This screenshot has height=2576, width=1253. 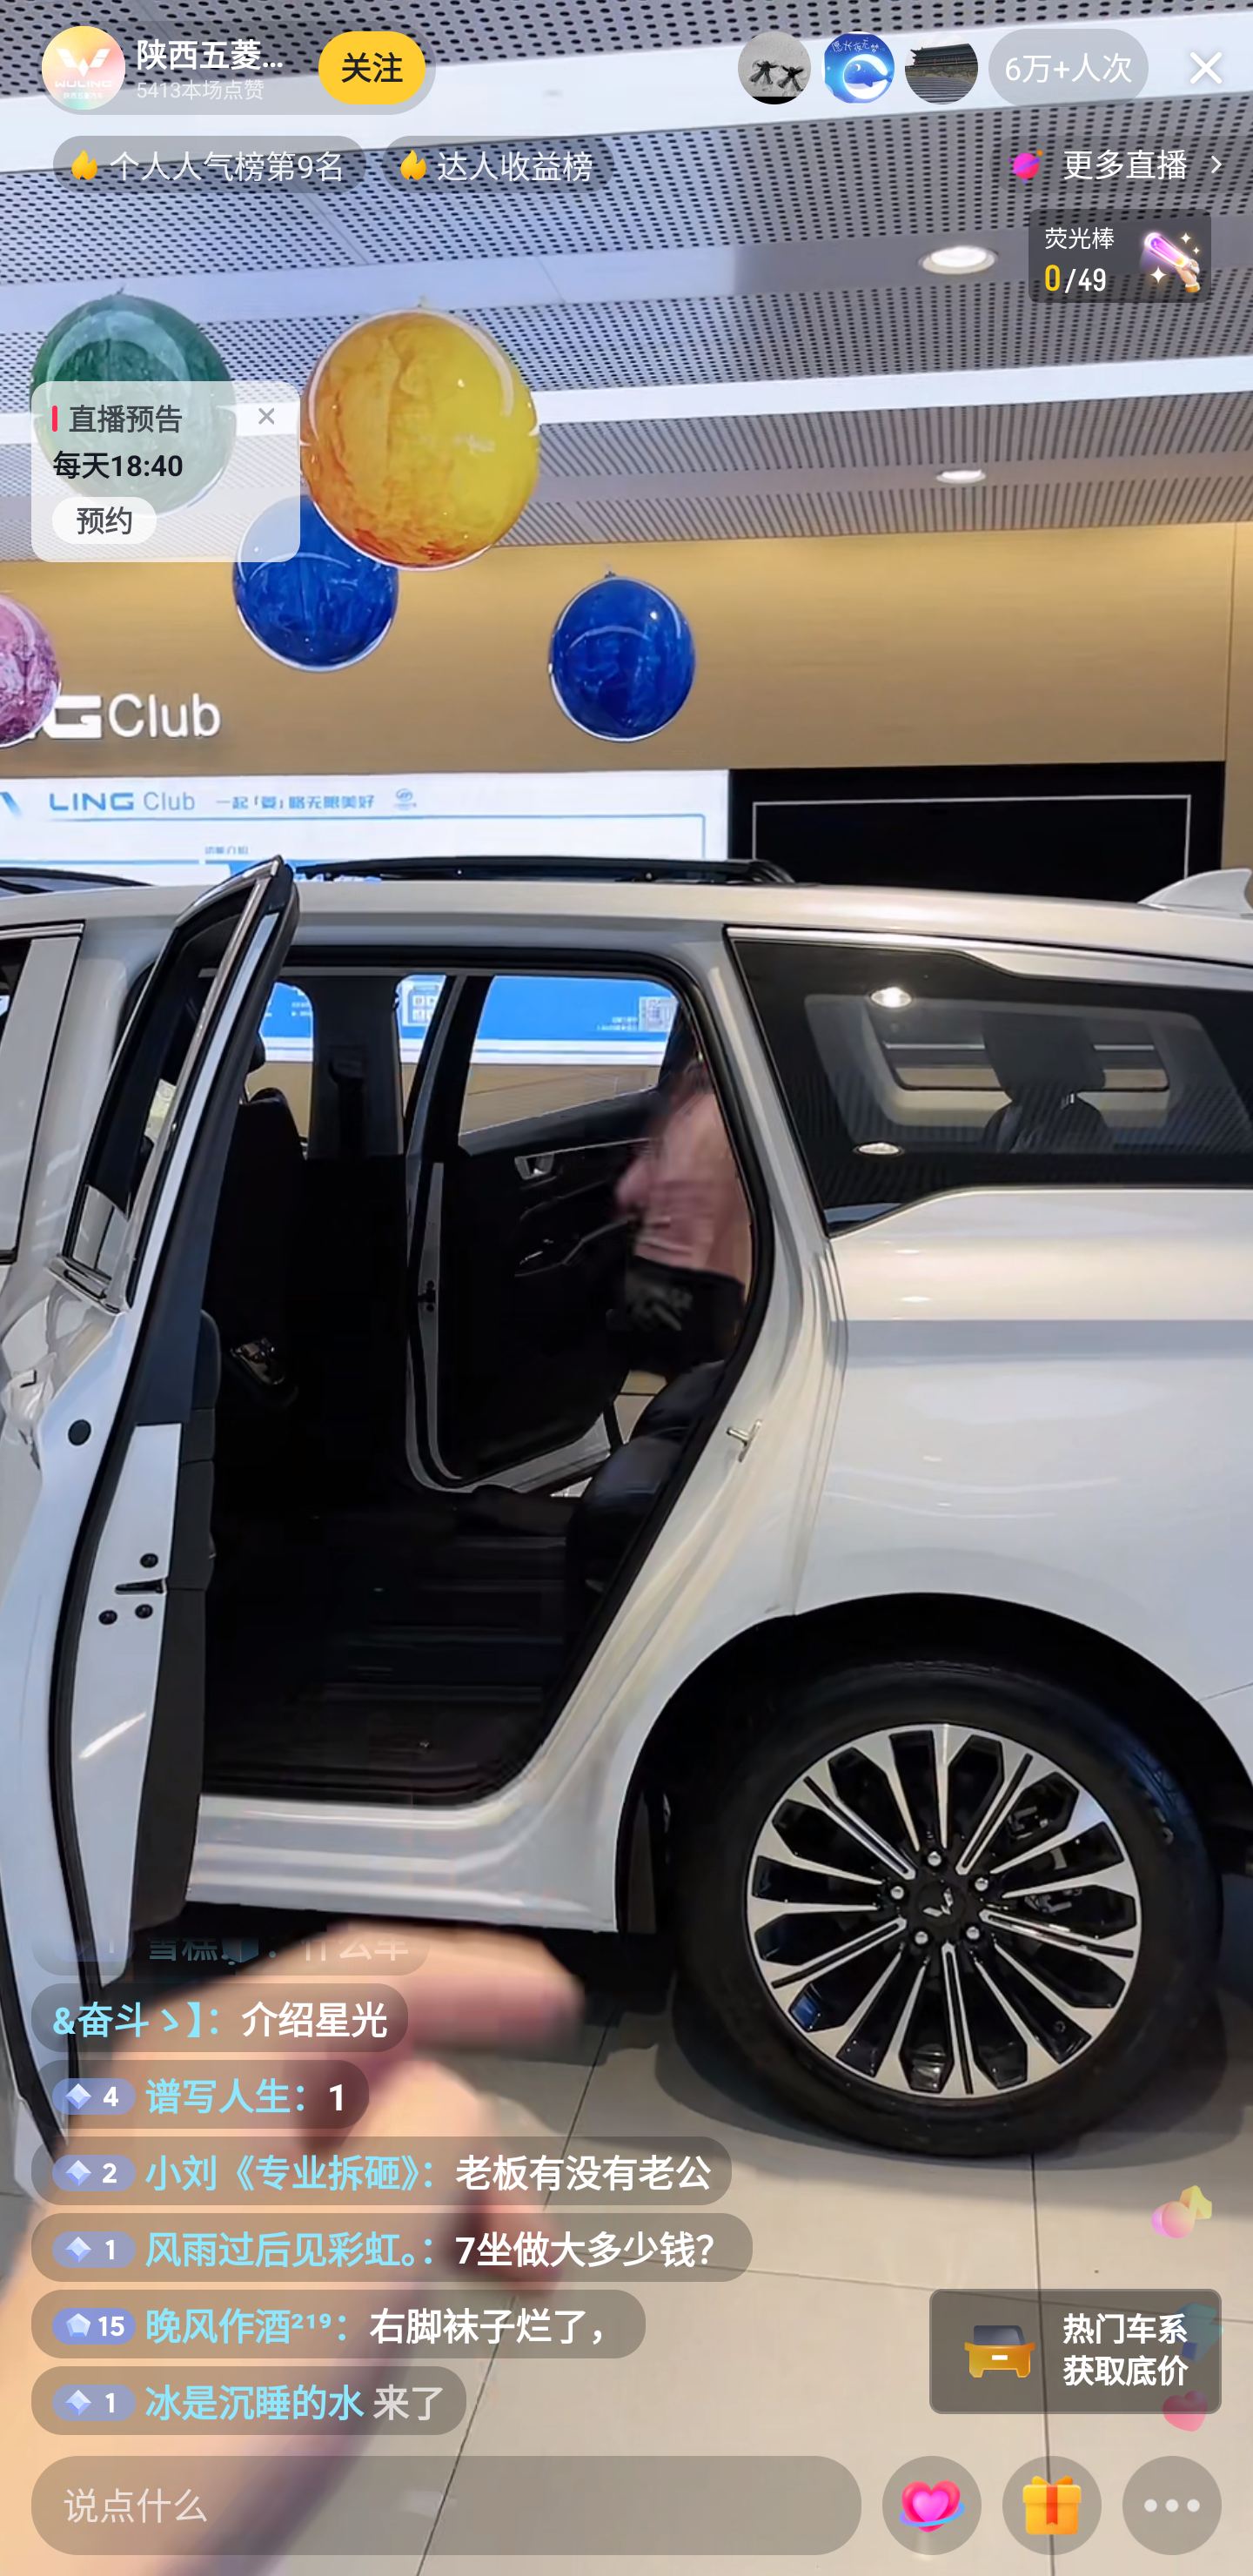 I want to click on * 风雨过后见彩虹。：7坐做大多少钱？, so click(x=392, y=2247).